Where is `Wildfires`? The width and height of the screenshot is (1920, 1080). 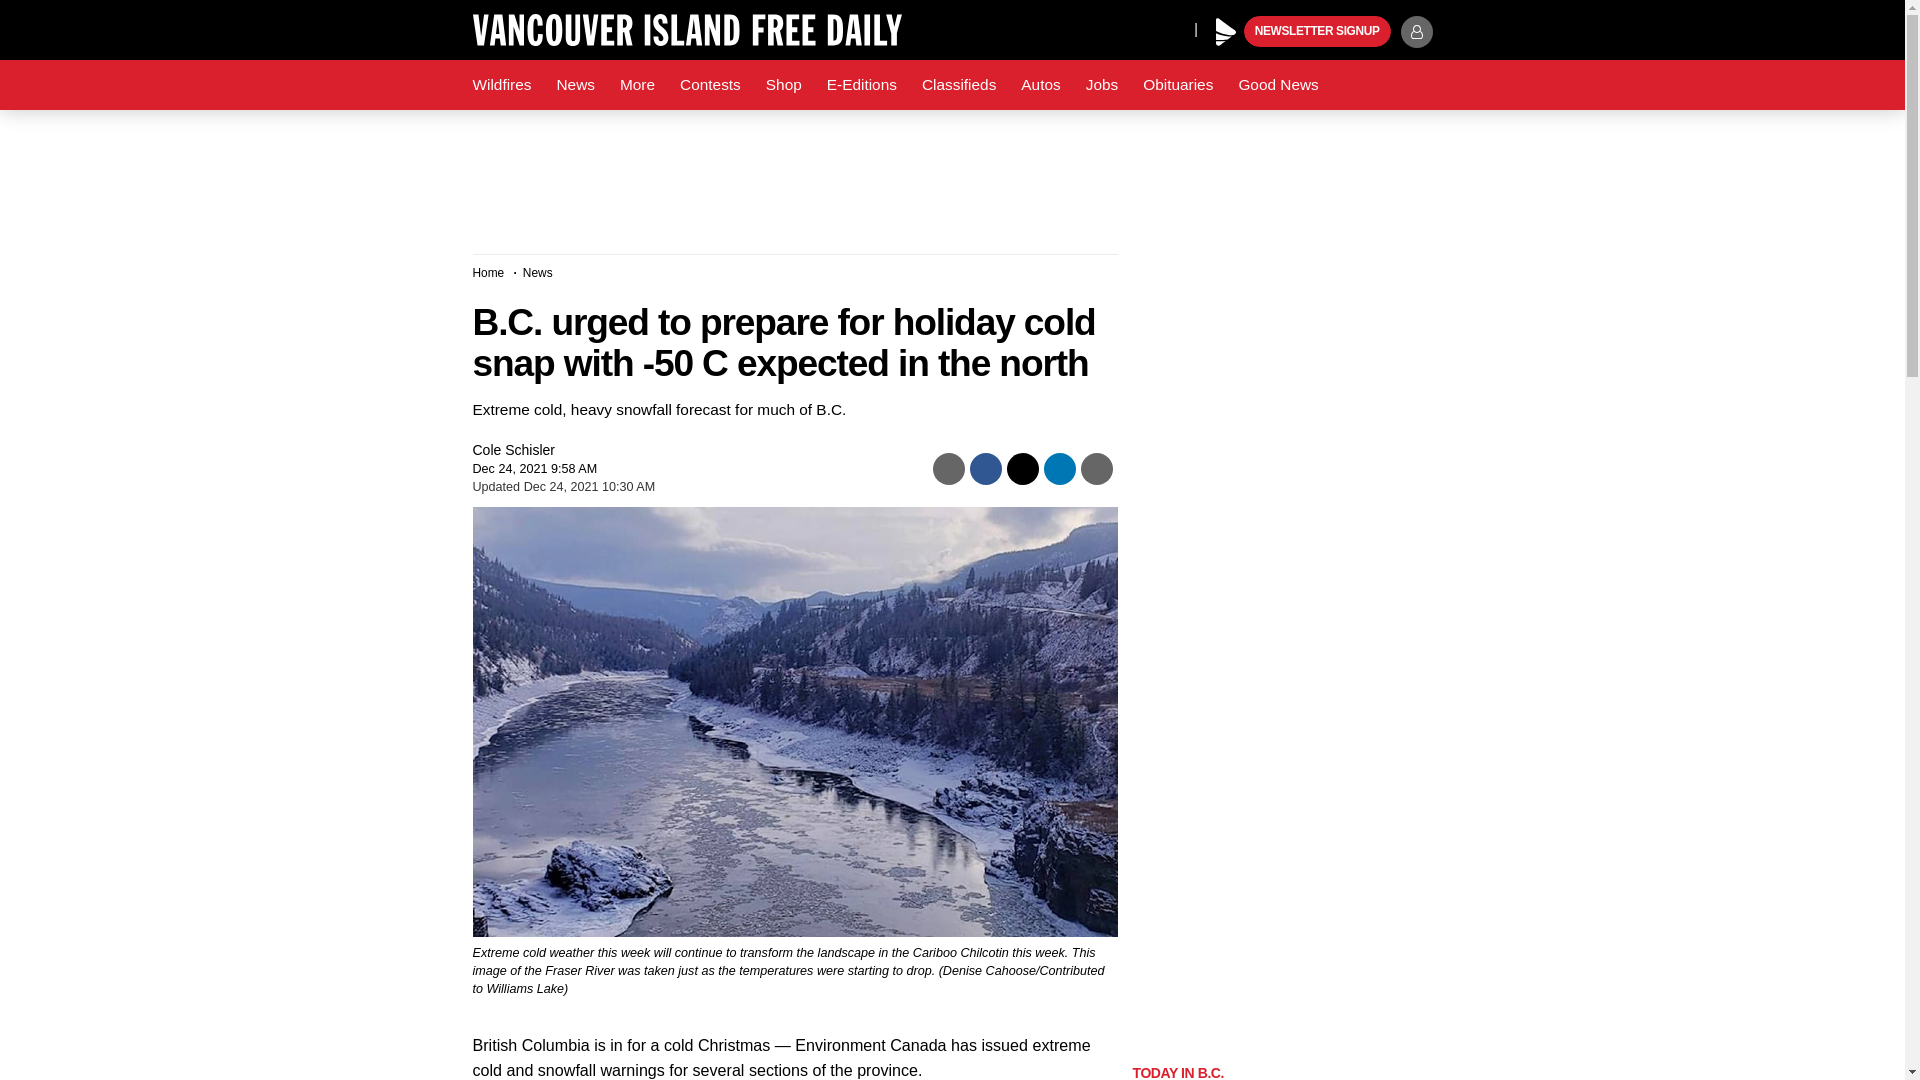 Wildfires is located at coordinates (502, 85).